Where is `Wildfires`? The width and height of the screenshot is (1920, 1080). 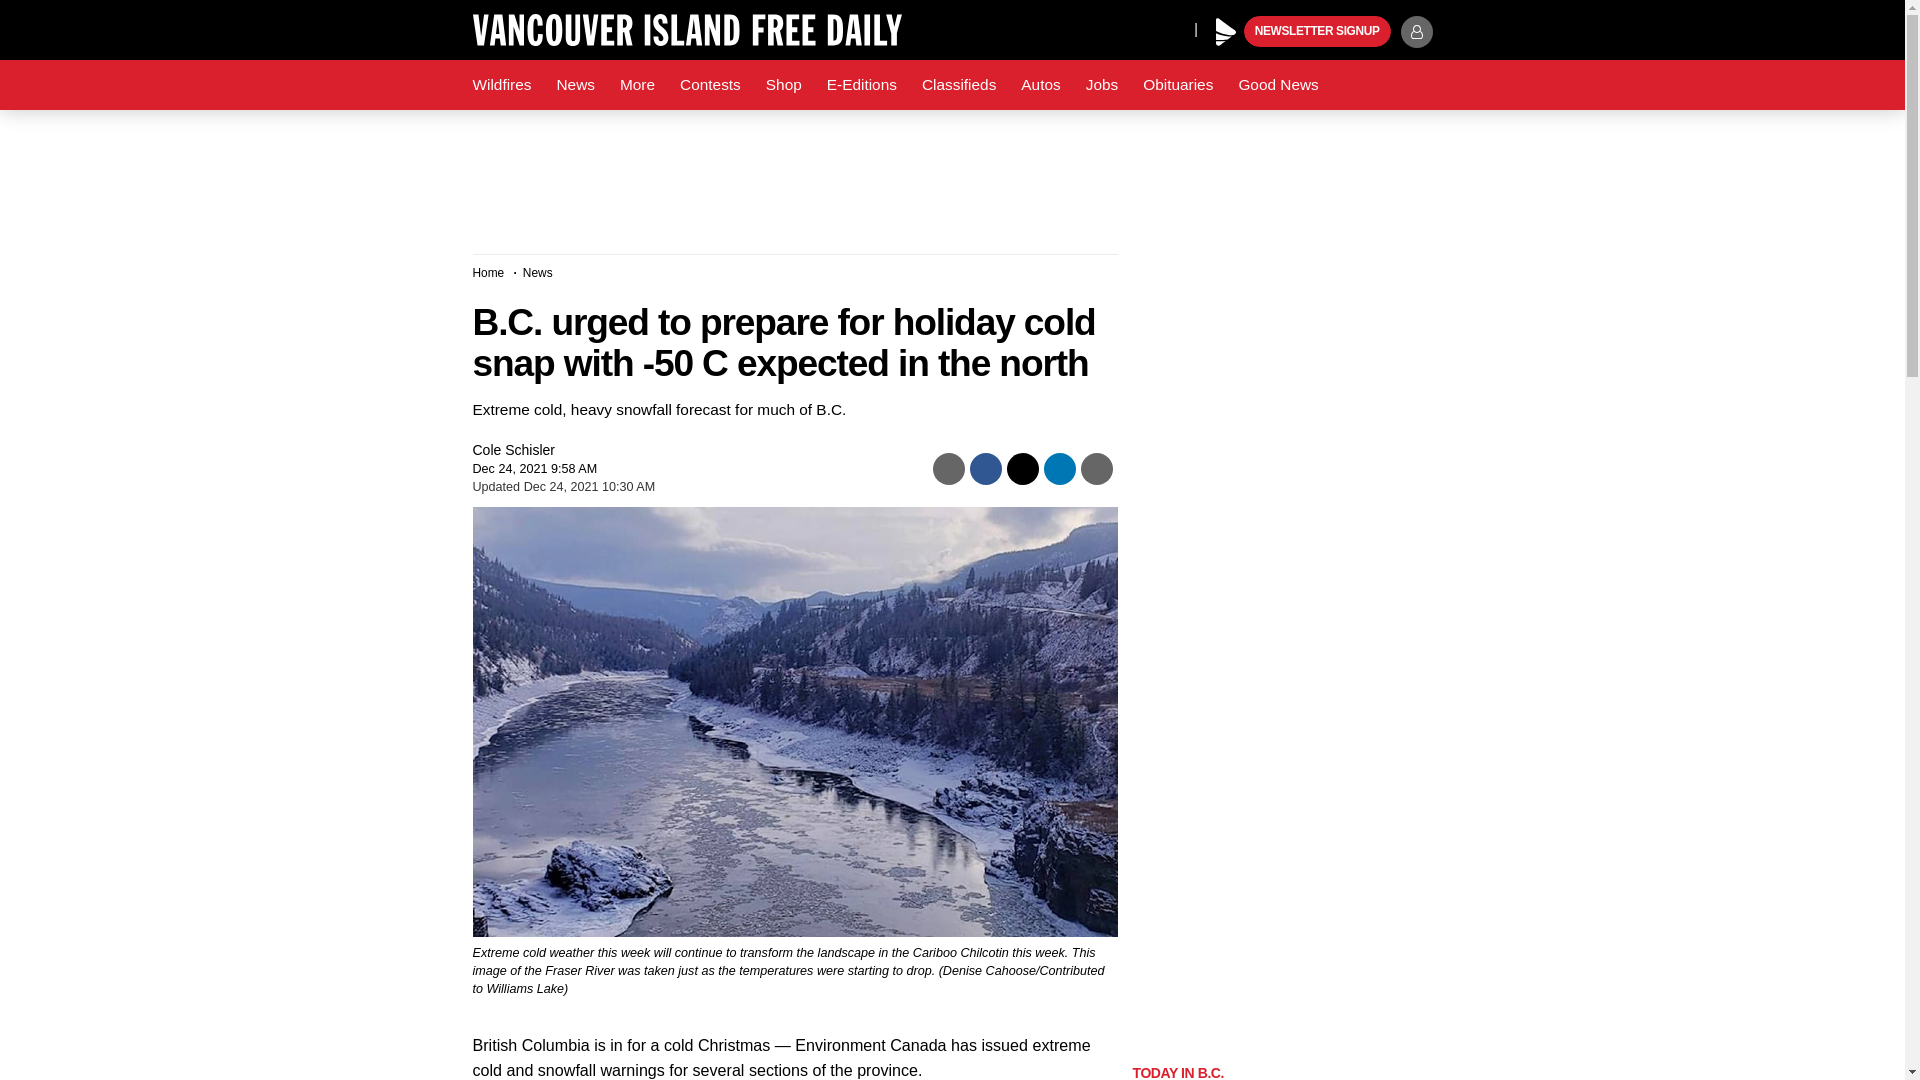 Wildfires is located at coordinates (502, 85).